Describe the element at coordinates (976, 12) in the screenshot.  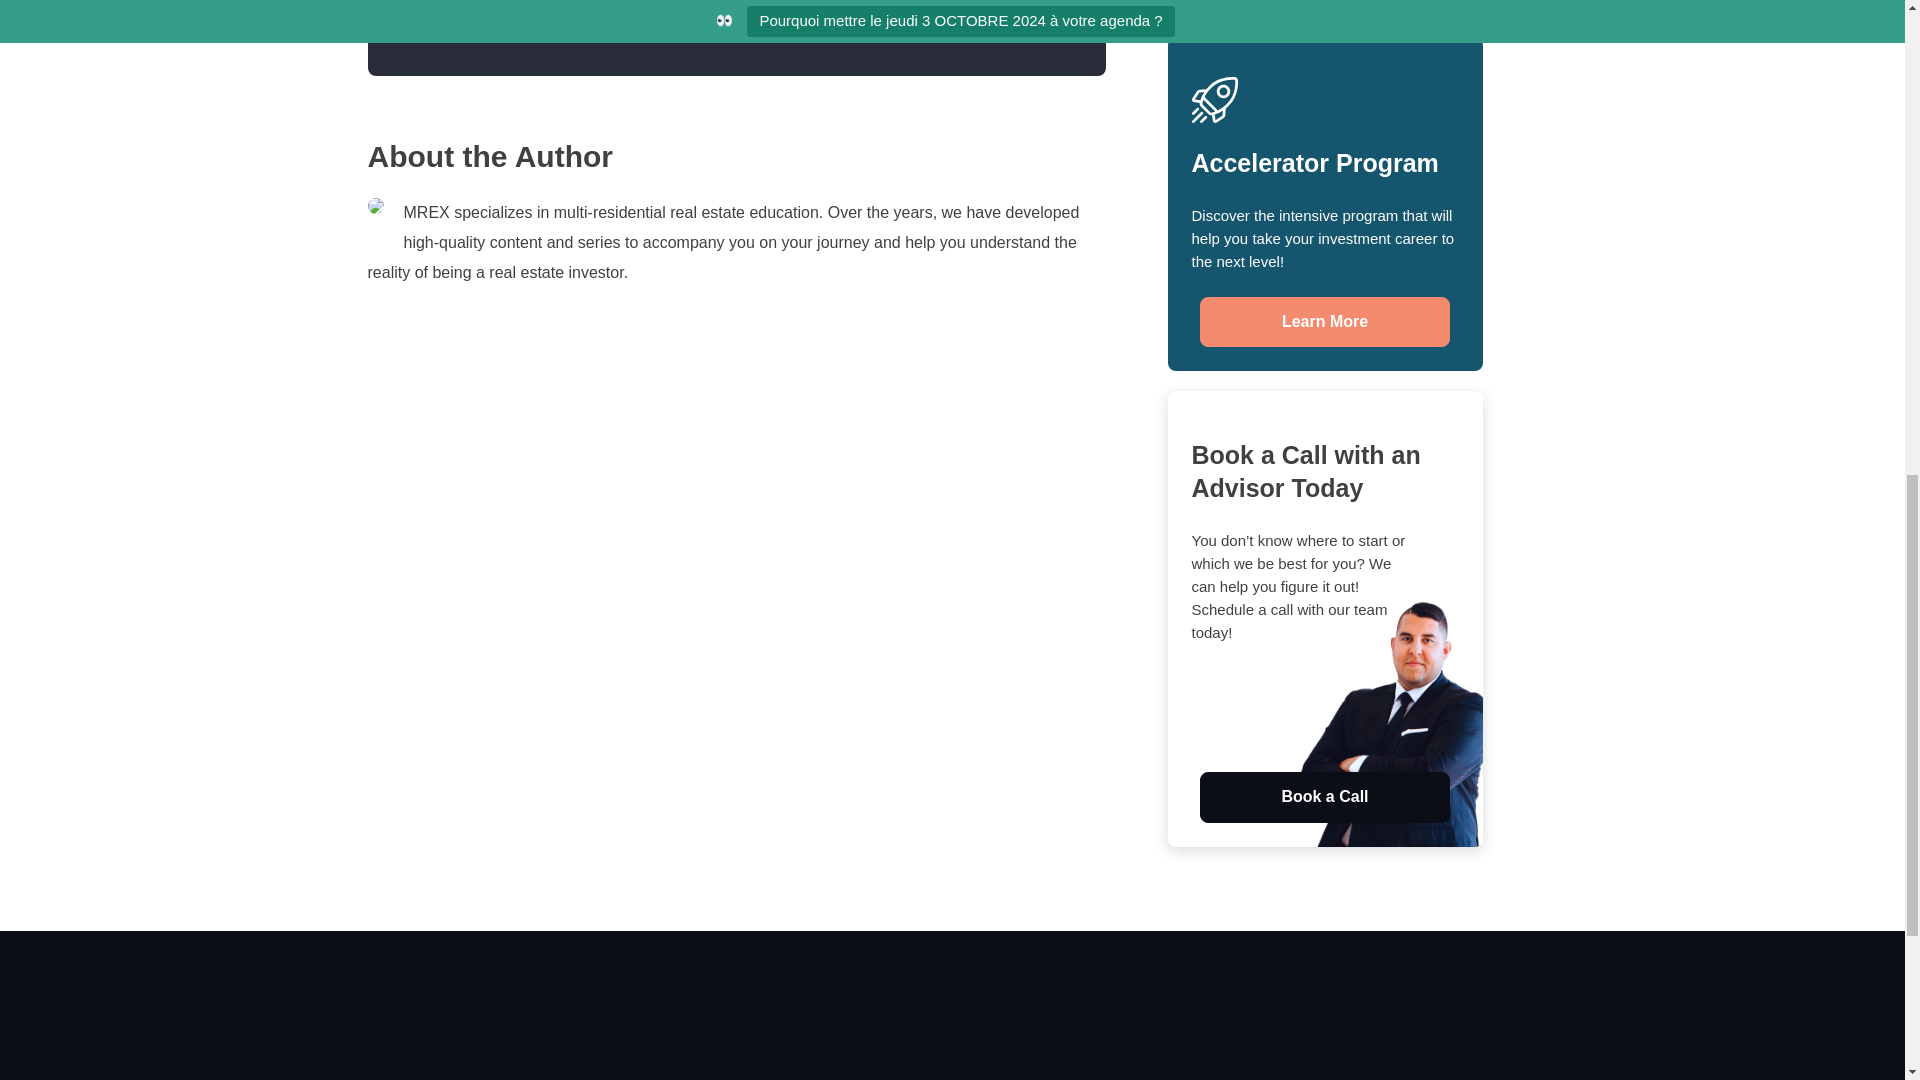
I see `Soumettre` at that location.